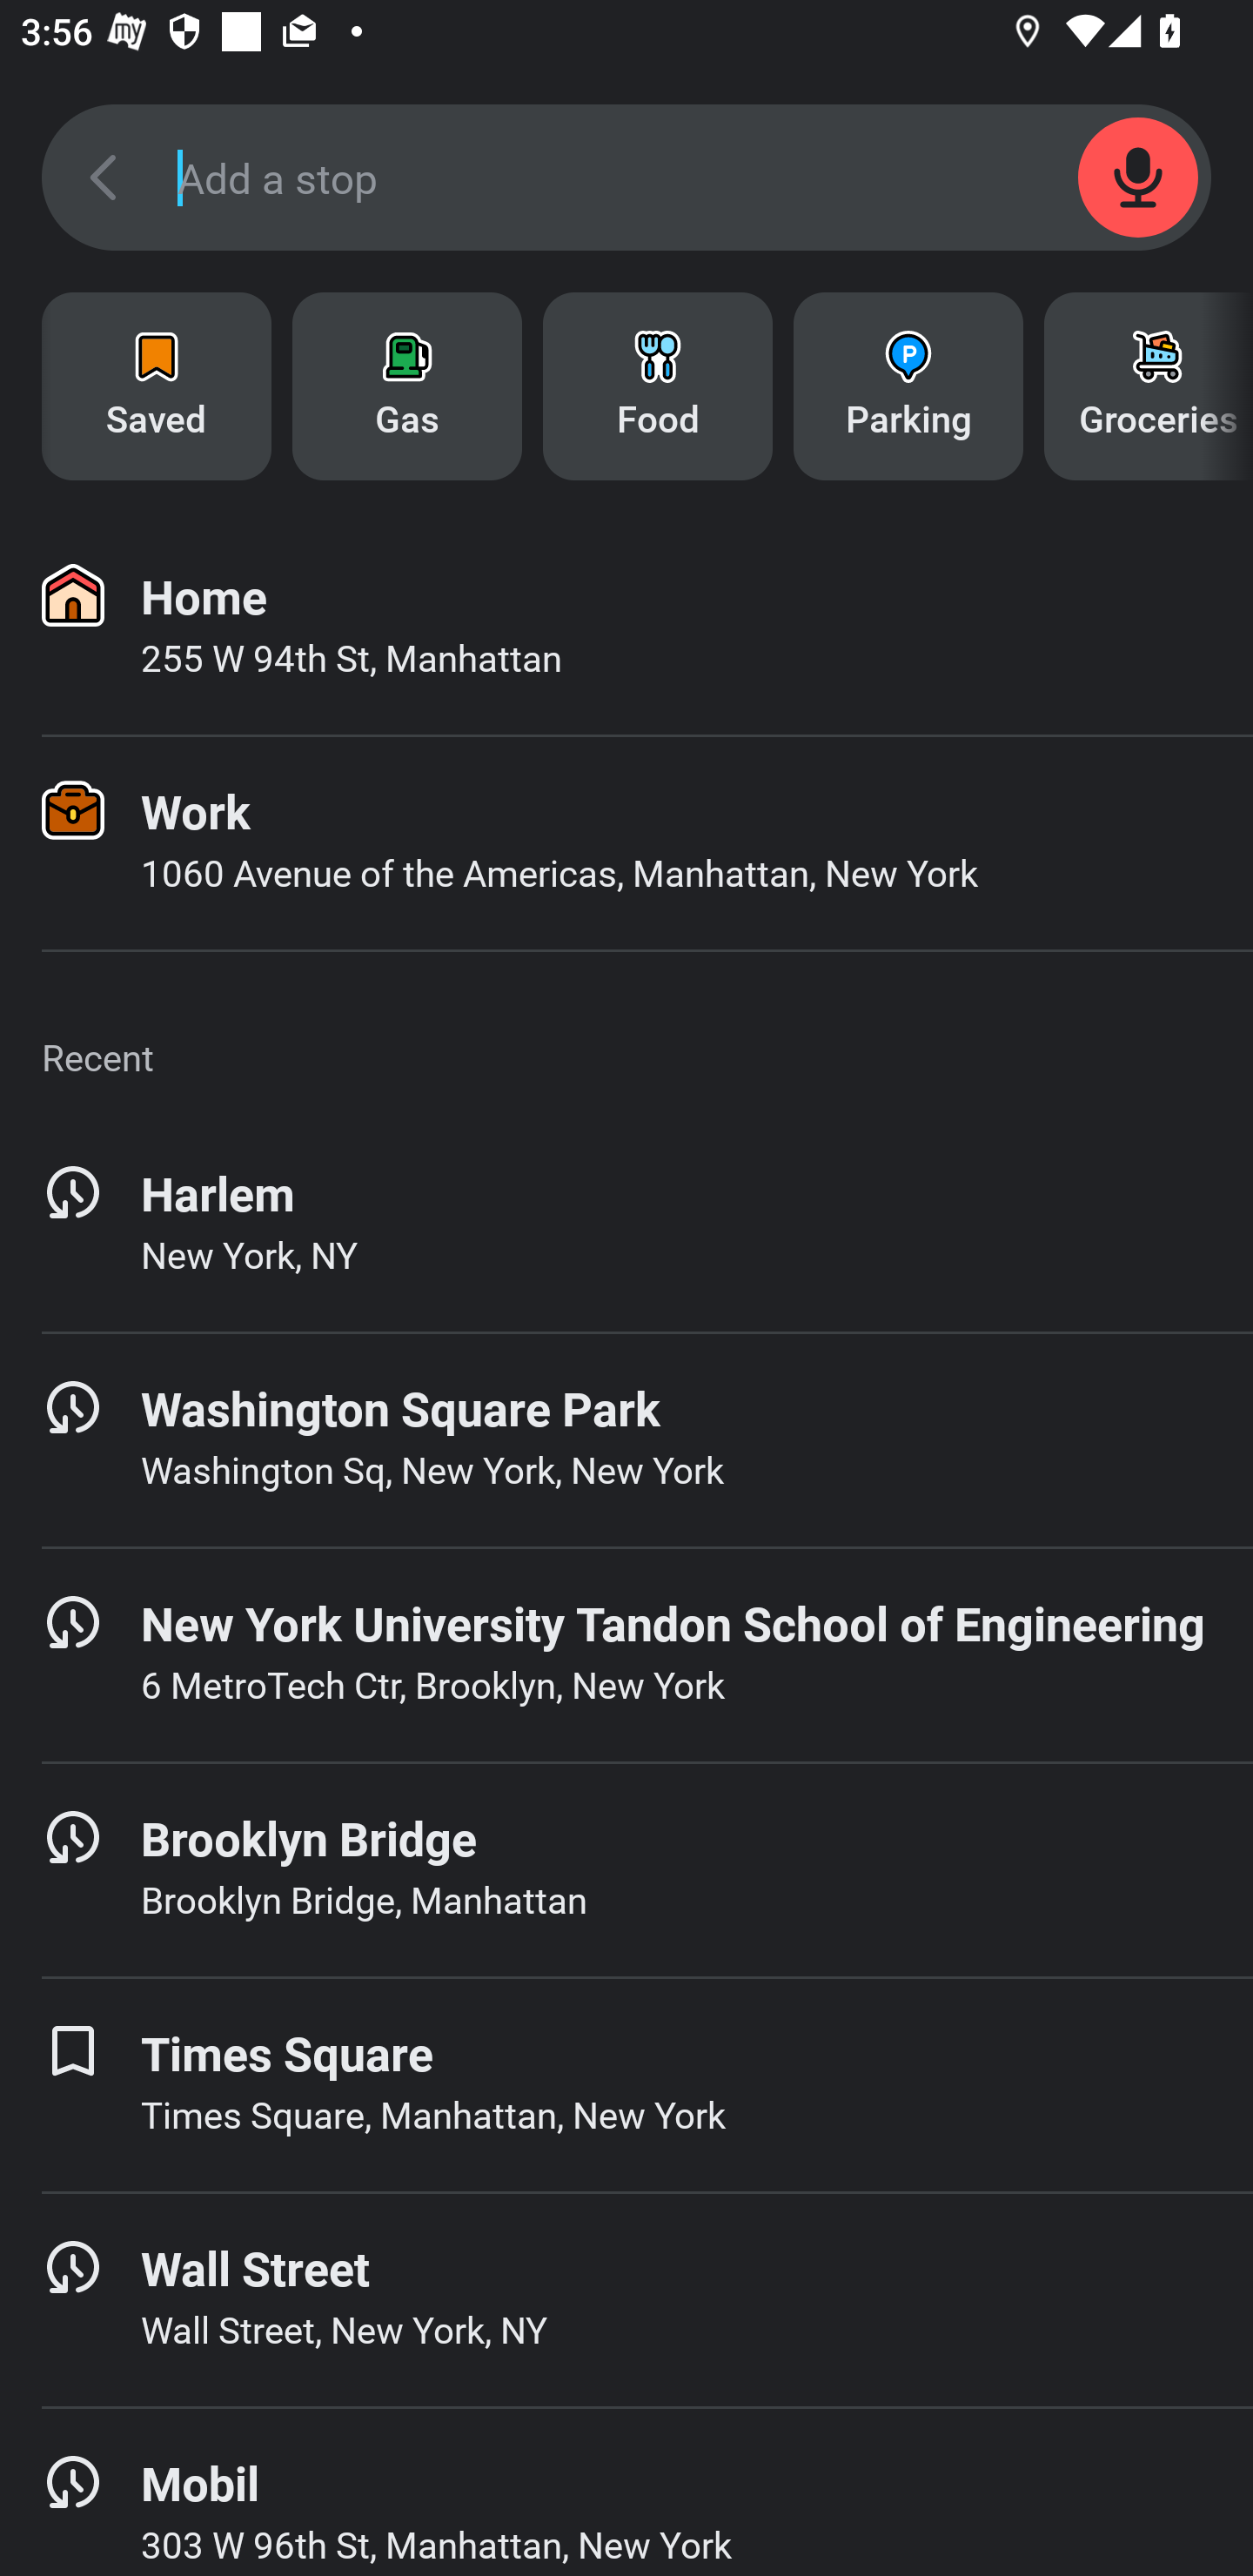  What do you see at coordinates (626, 2299) in the screenshot?
I see `Wall Street Wall Street, New York, NY` at bounding box center [626, 2299].